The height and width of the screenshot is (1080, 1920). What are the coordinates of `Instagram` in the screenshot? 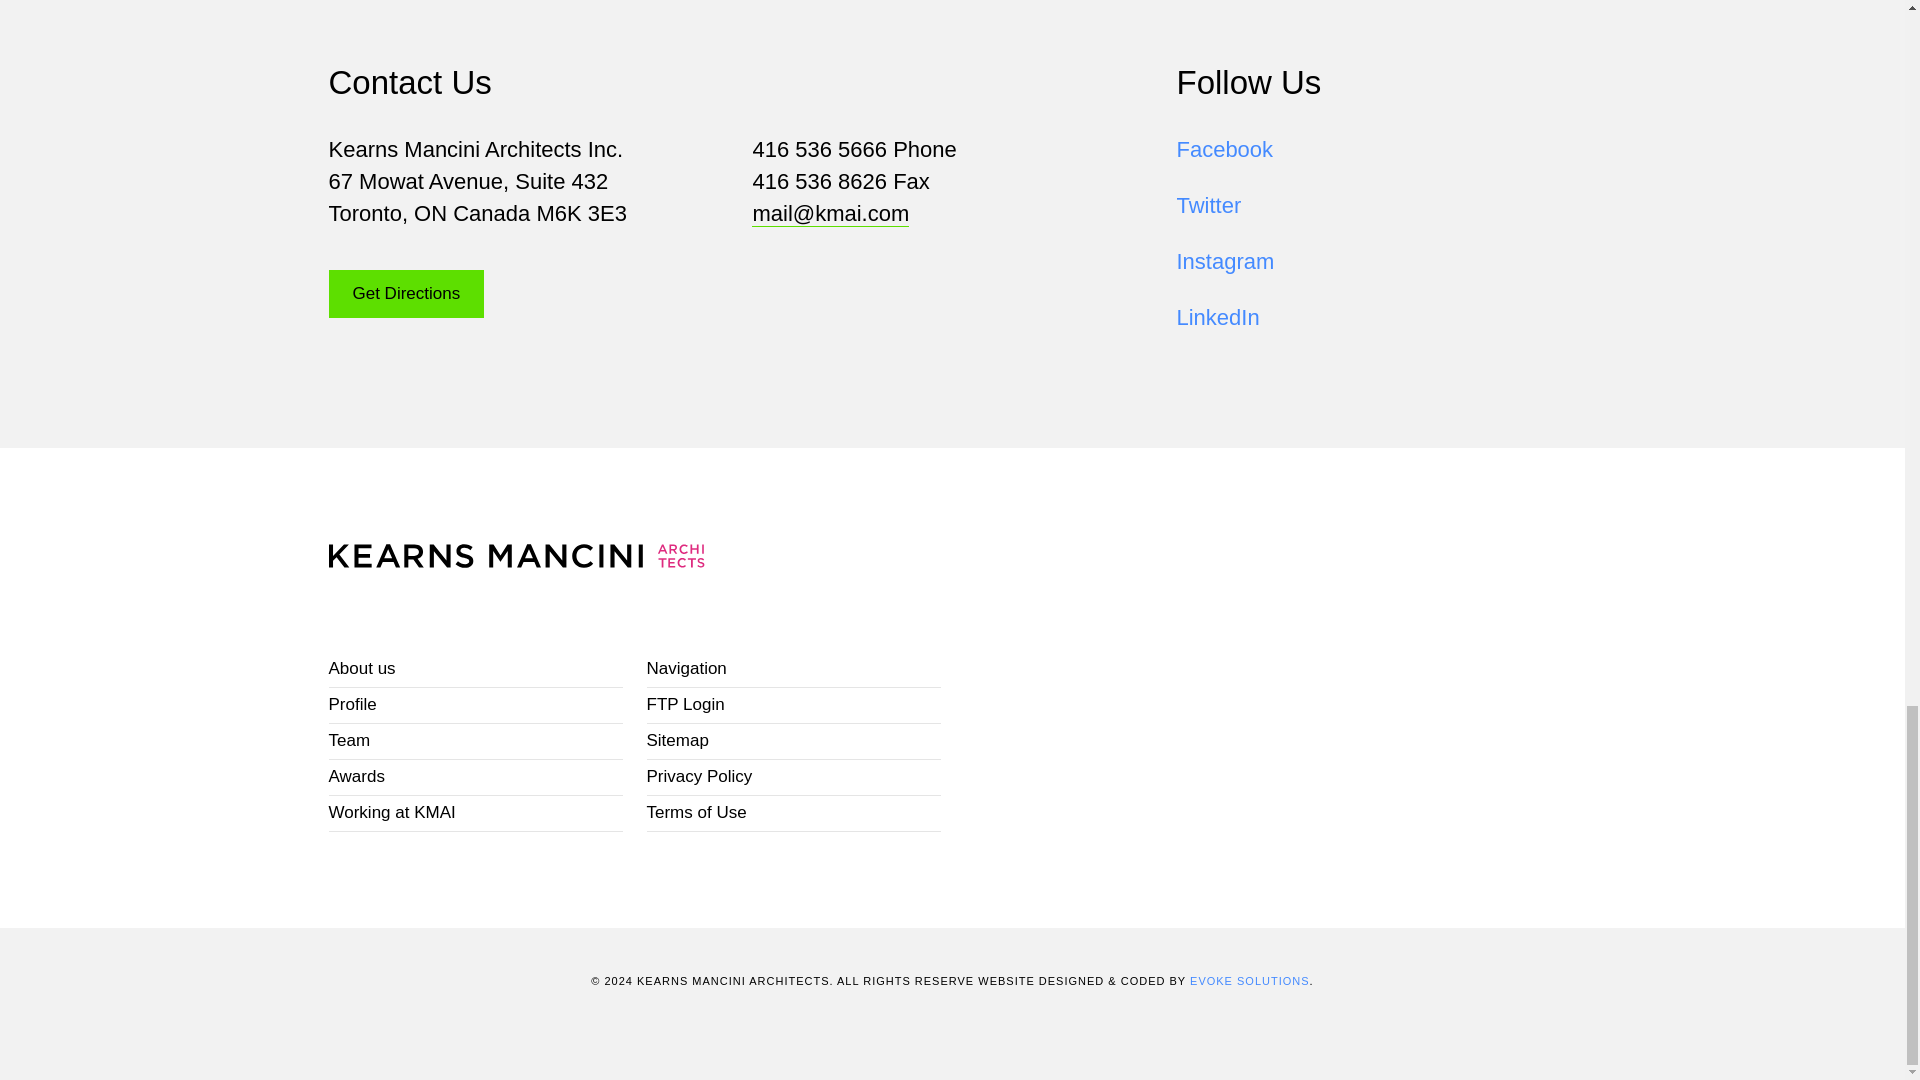 It's located at (1224, 262).